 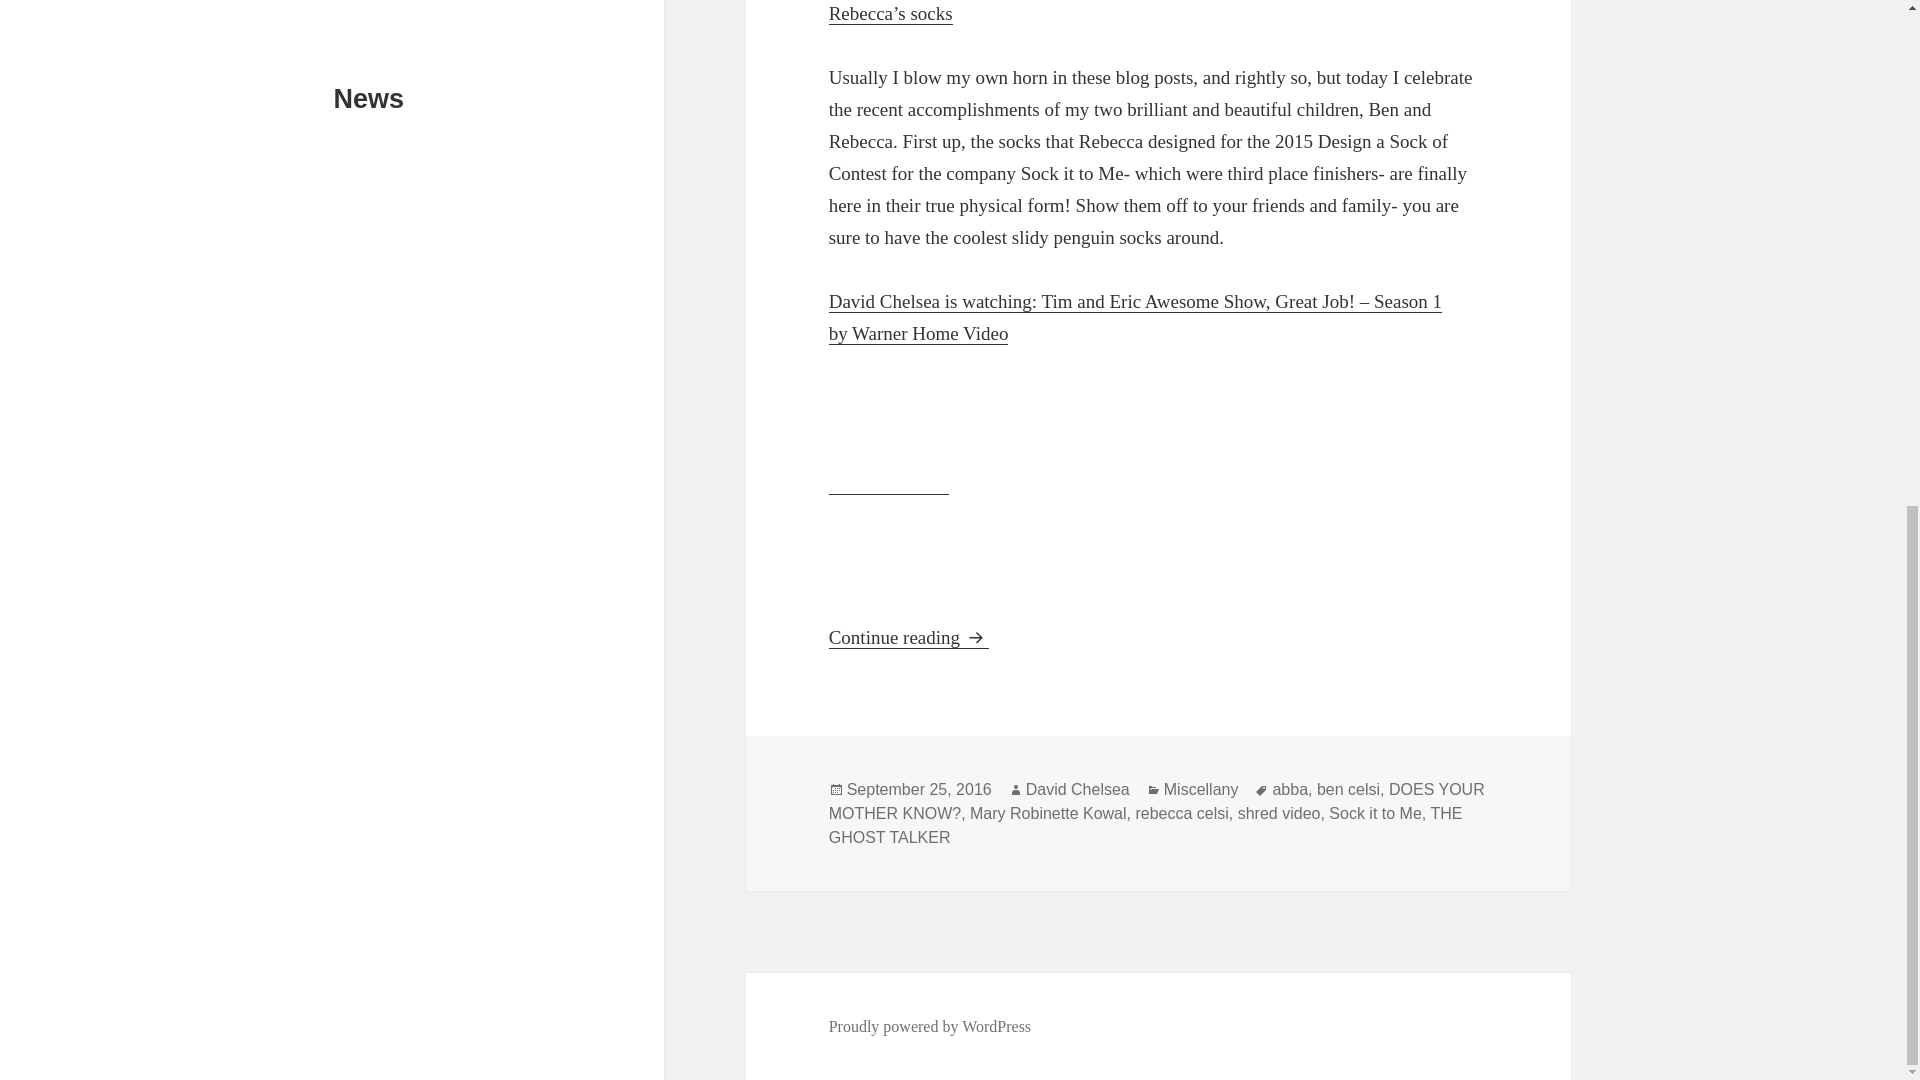 I want to click on Mary Robinette Kowal, so click(x=1048, y=813).